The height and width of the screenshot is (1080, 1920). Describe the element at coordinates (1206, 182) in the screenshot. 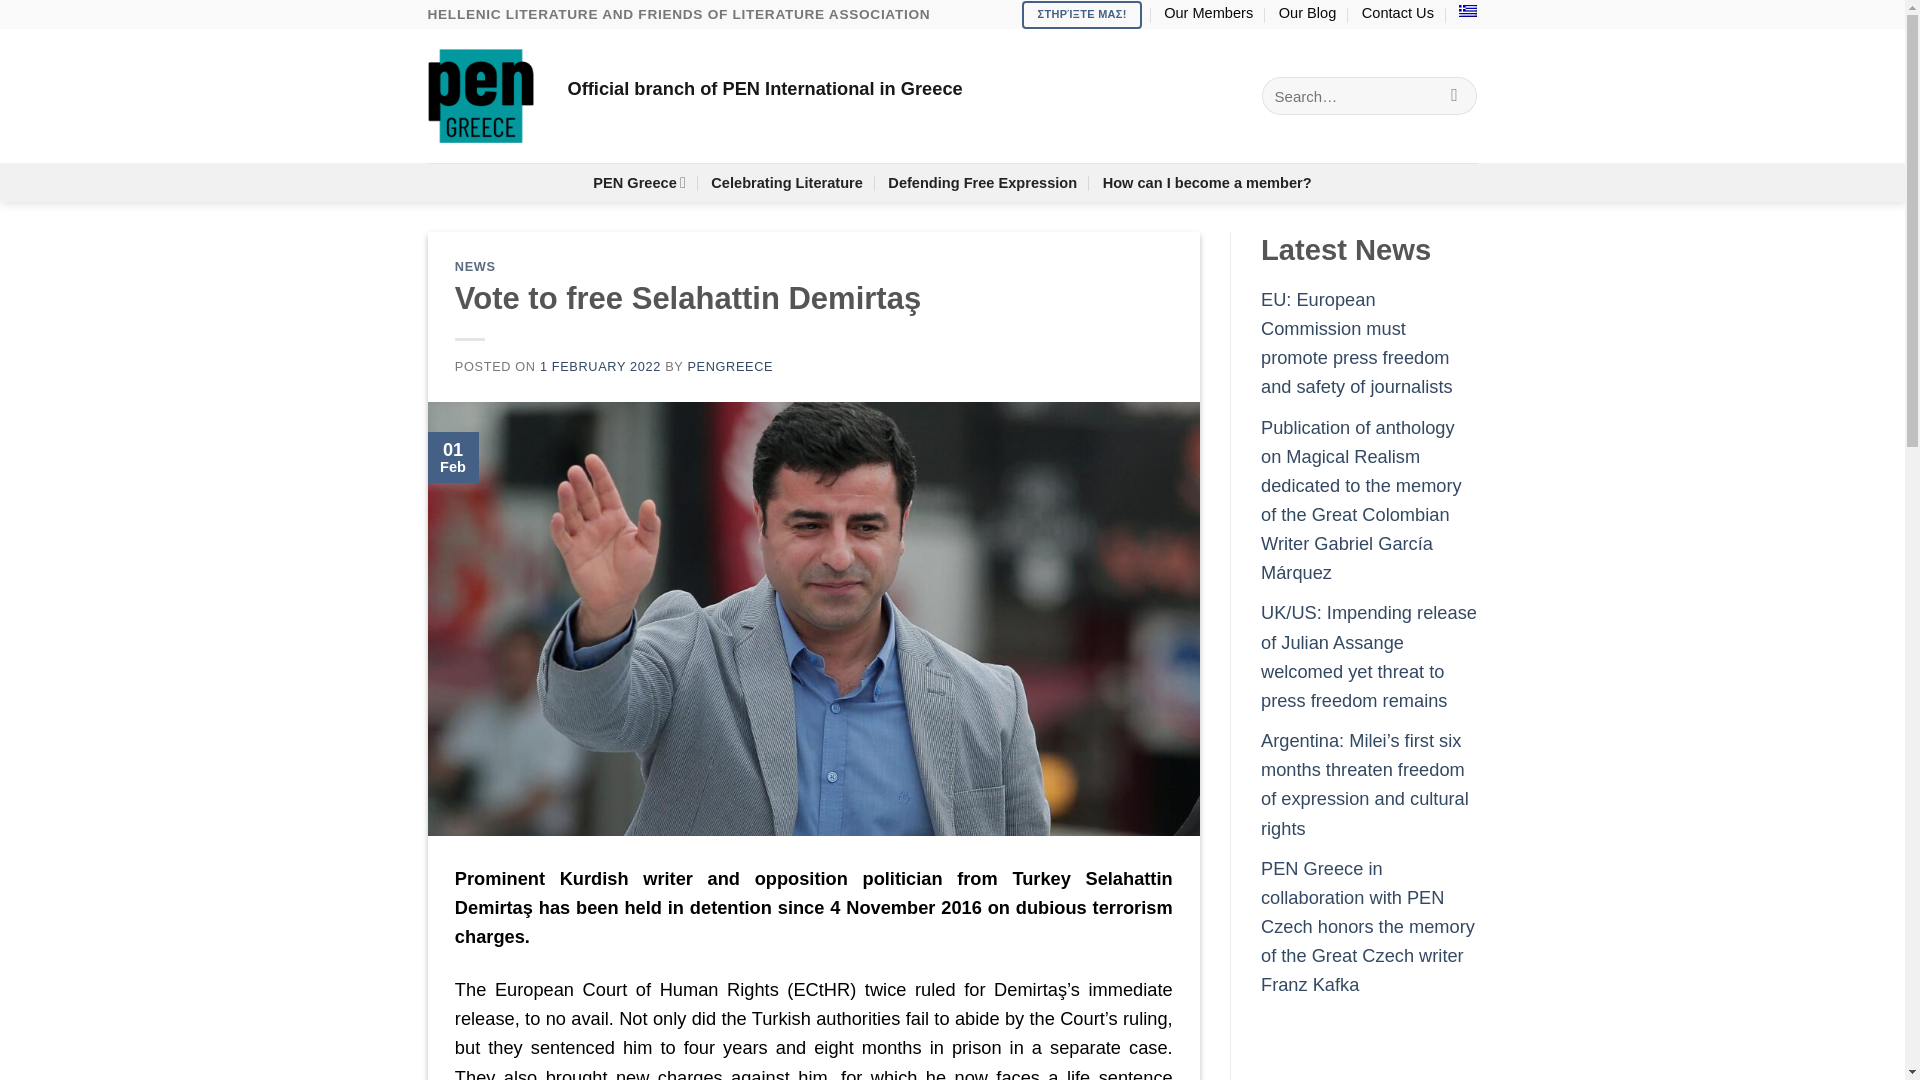

I see `How can I become a member?` at that location.